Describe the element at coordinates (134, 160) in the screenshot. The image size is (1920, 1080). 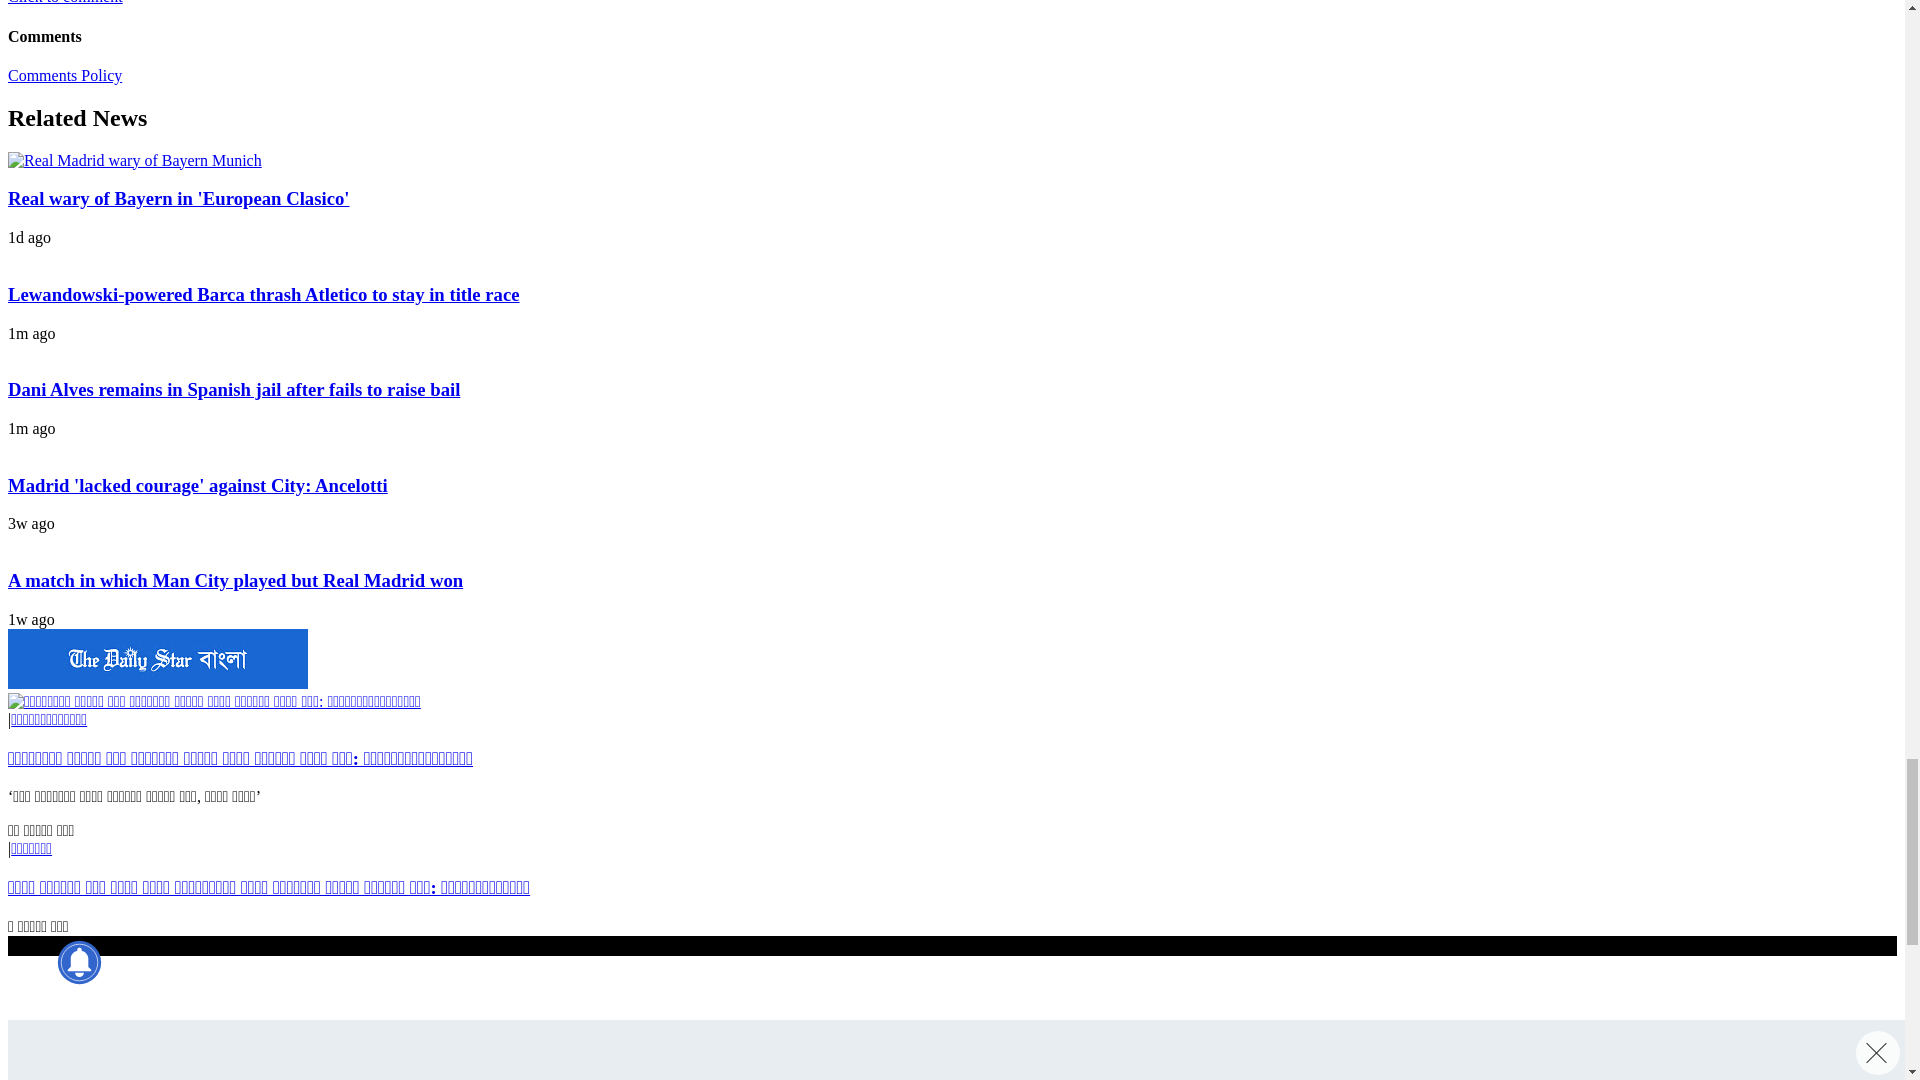
I see `Real Madrid wary of Bayern Munich` at that location.